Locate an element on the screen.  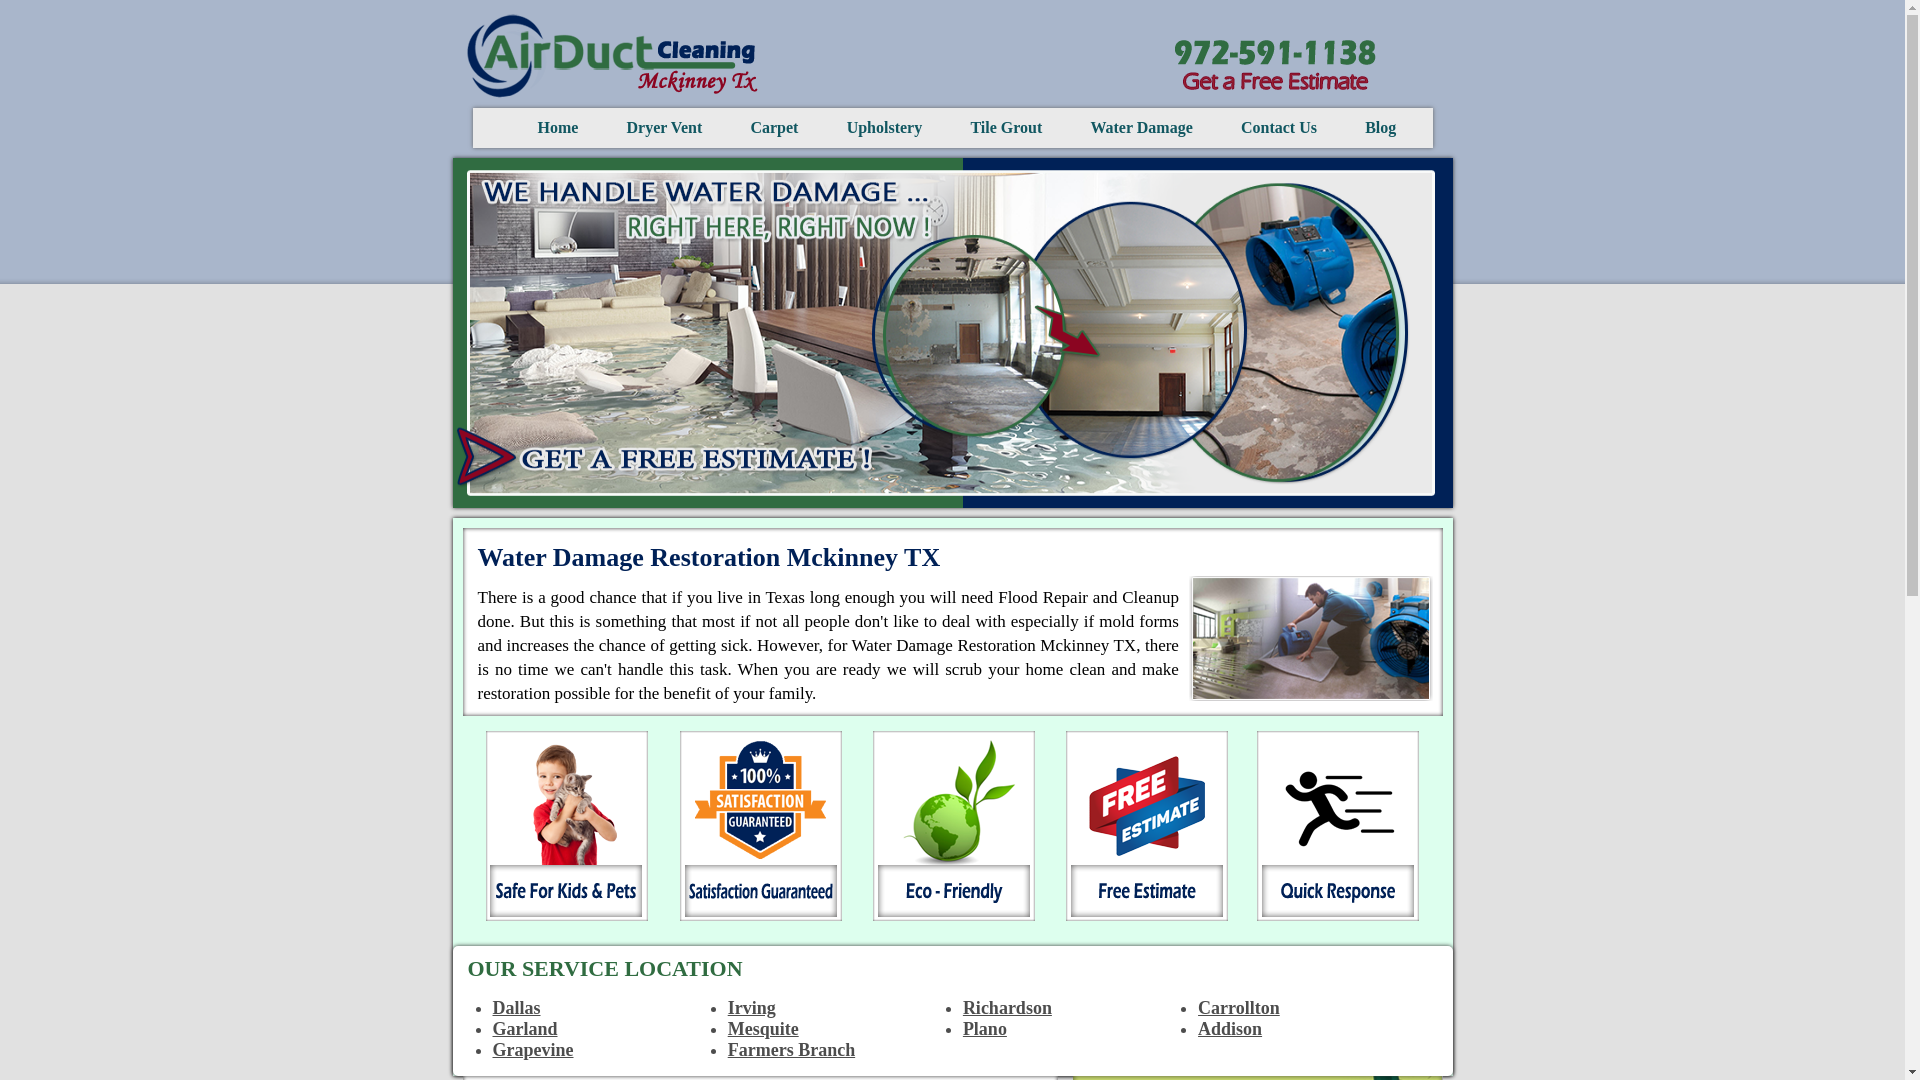
Carrollton is located at coordinates (1239, 1008).